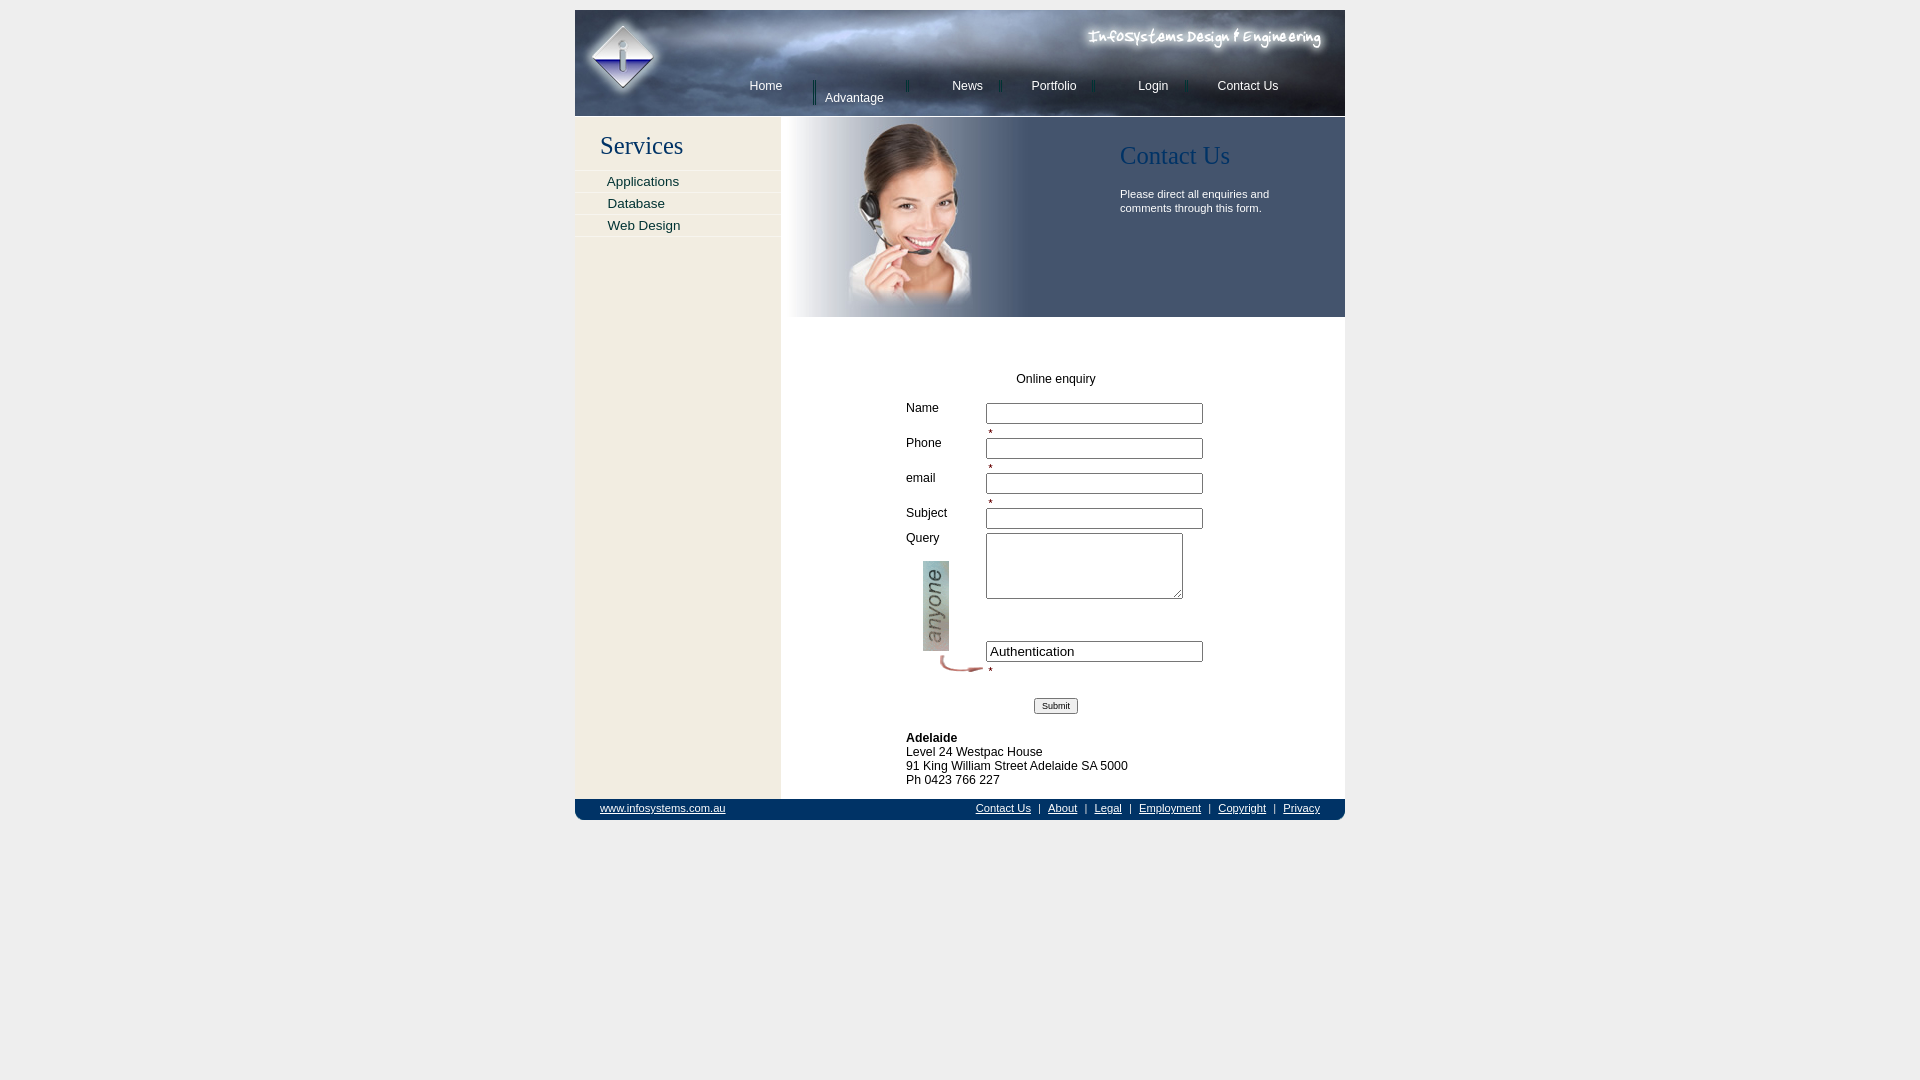 The height and width of the screenshot is (1080, 1920). Describe the element at coordinates (663, 808) in the screenshot. I see `www.infosystems.com.au` at that location.